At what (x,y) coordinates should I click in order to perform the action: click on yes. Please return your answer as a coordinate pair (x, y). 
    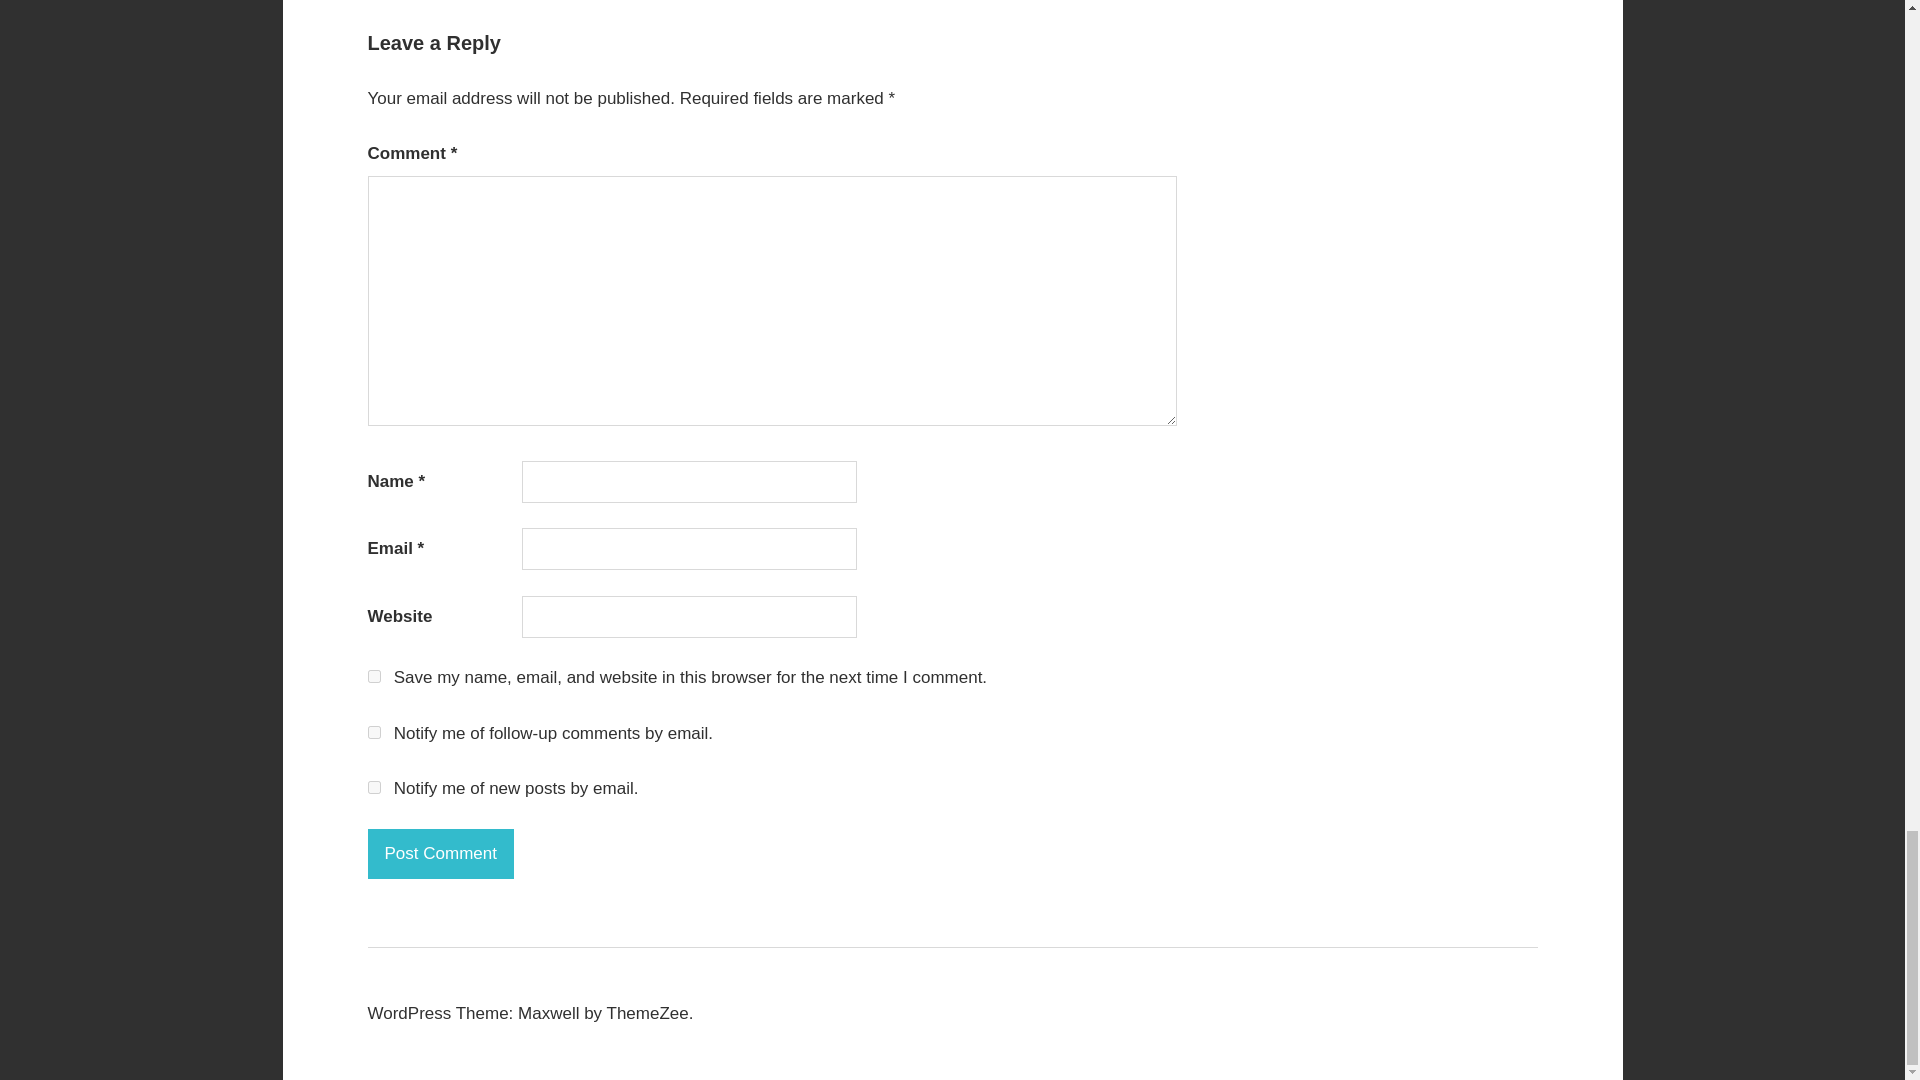
    Looking at the image, I should click on (374, 676).